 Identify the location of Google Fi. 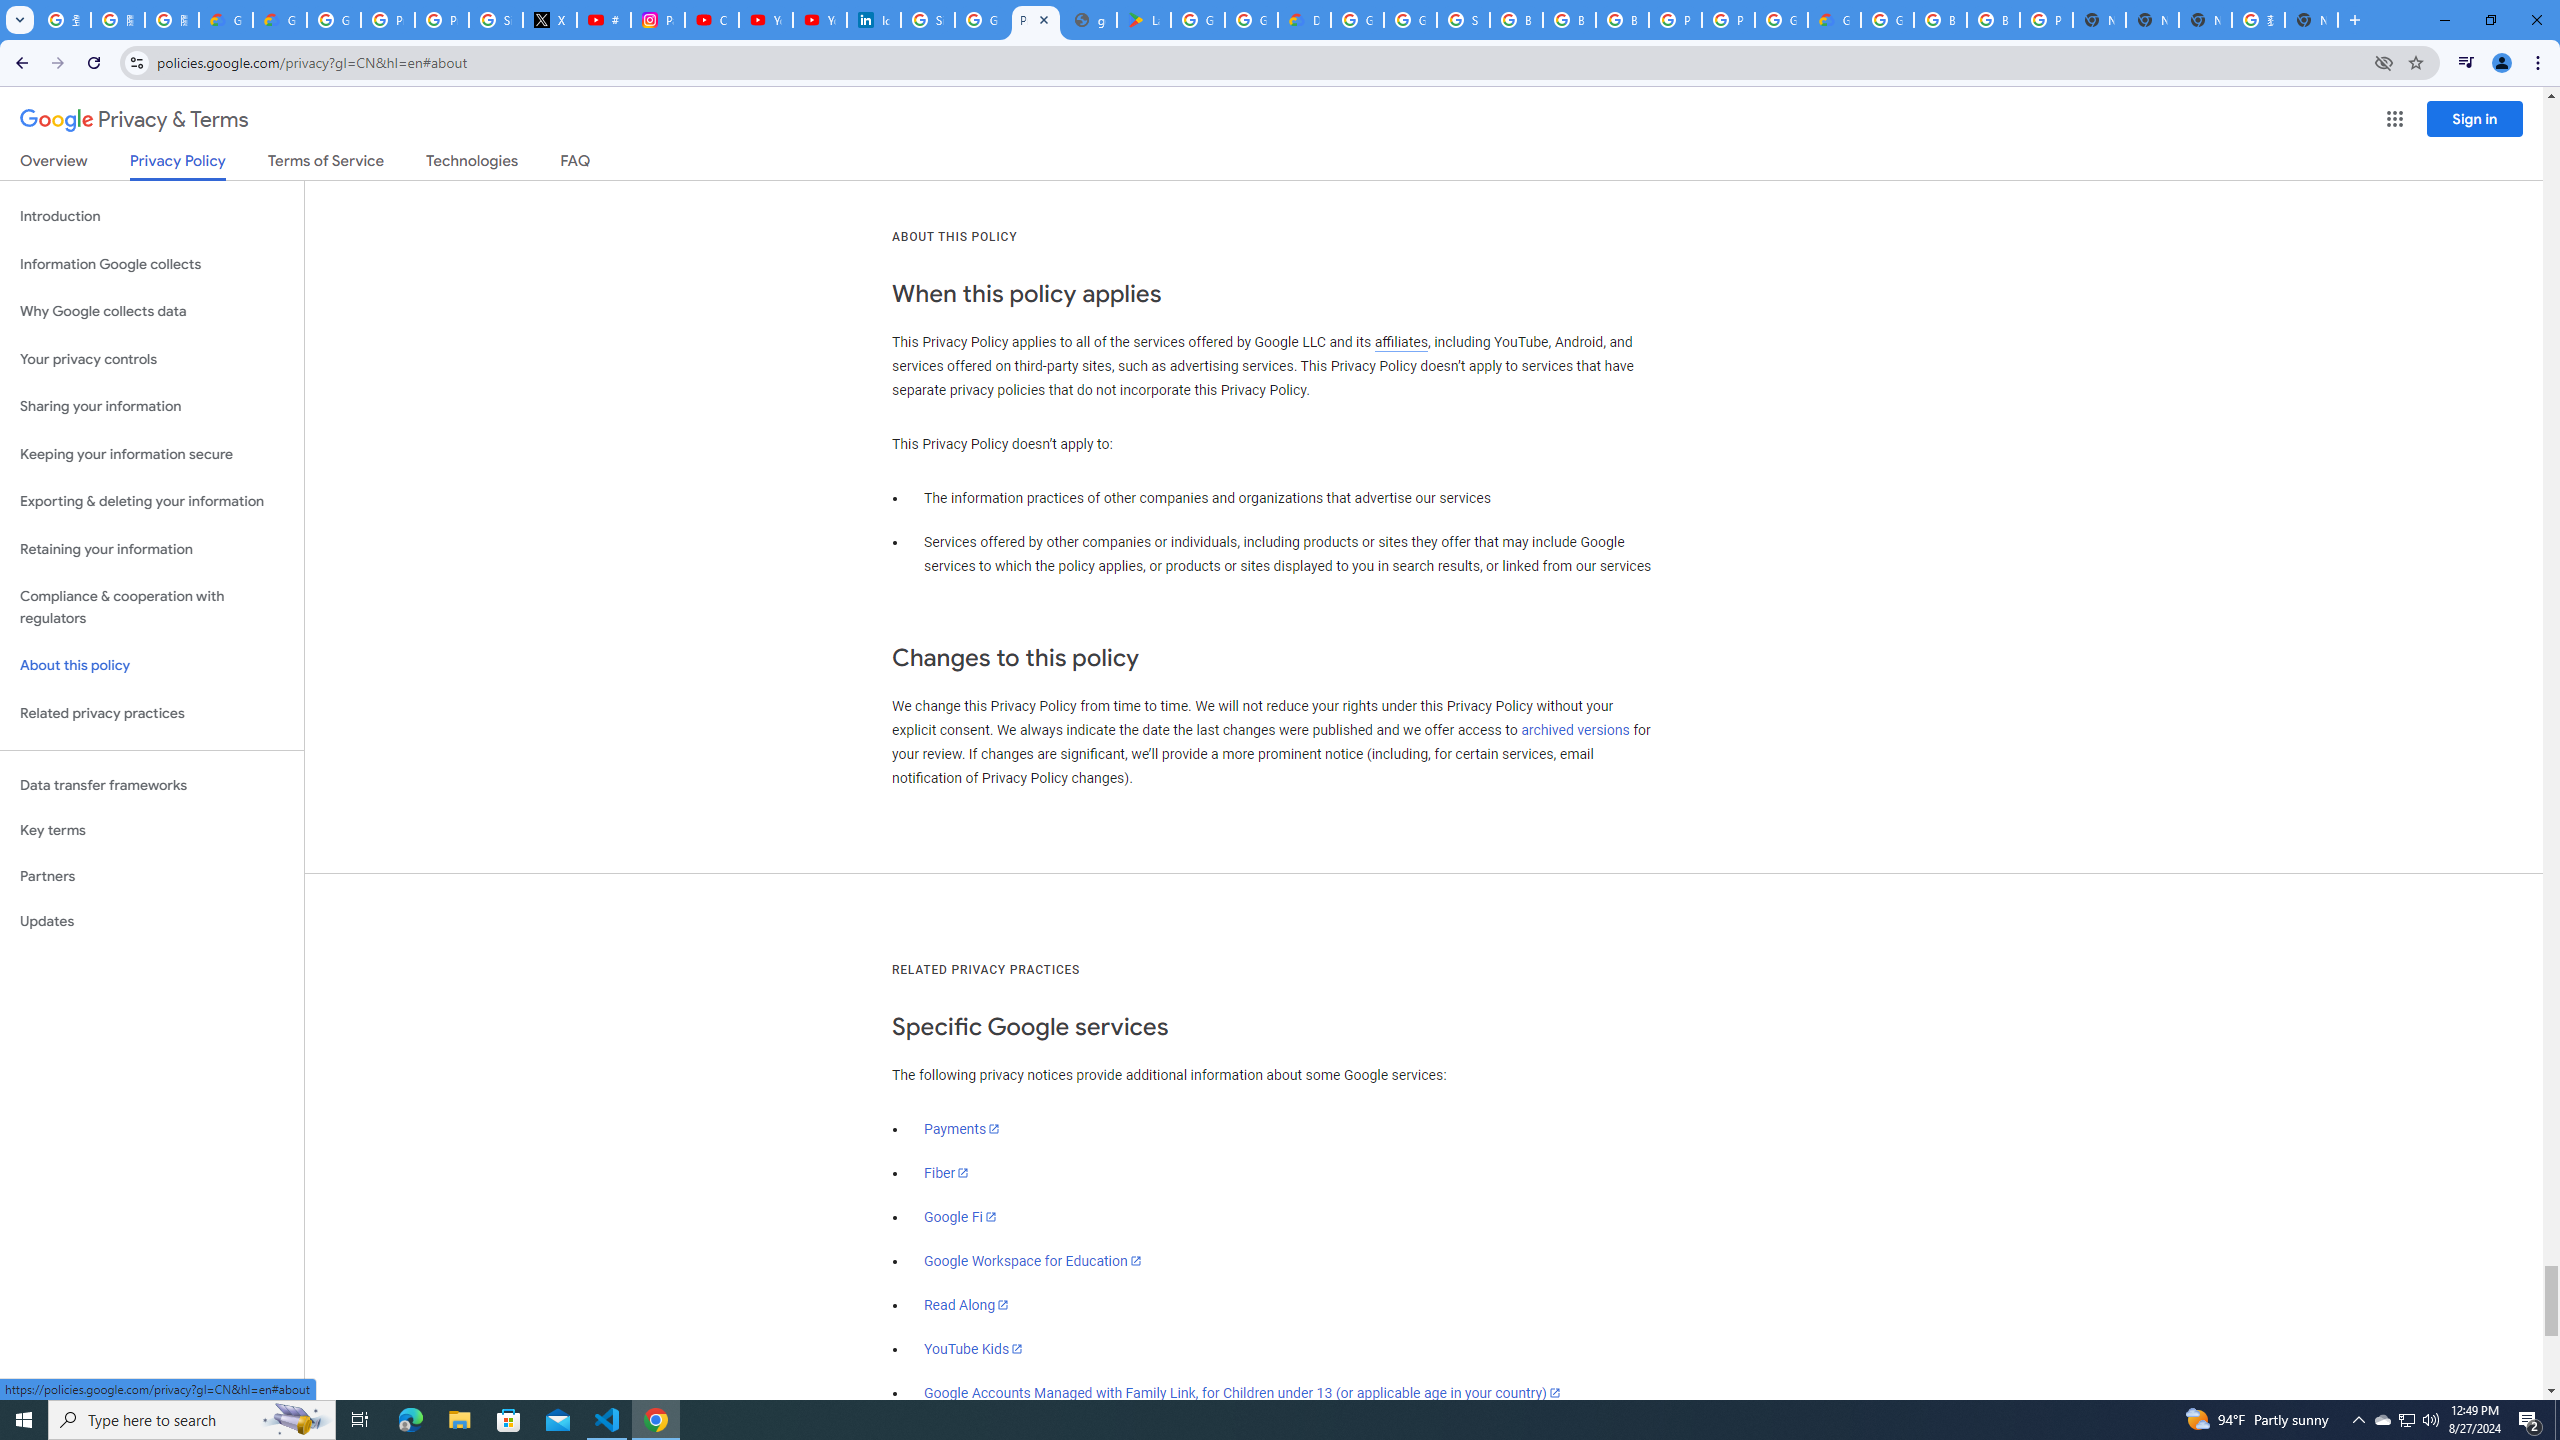
(960, 1216).